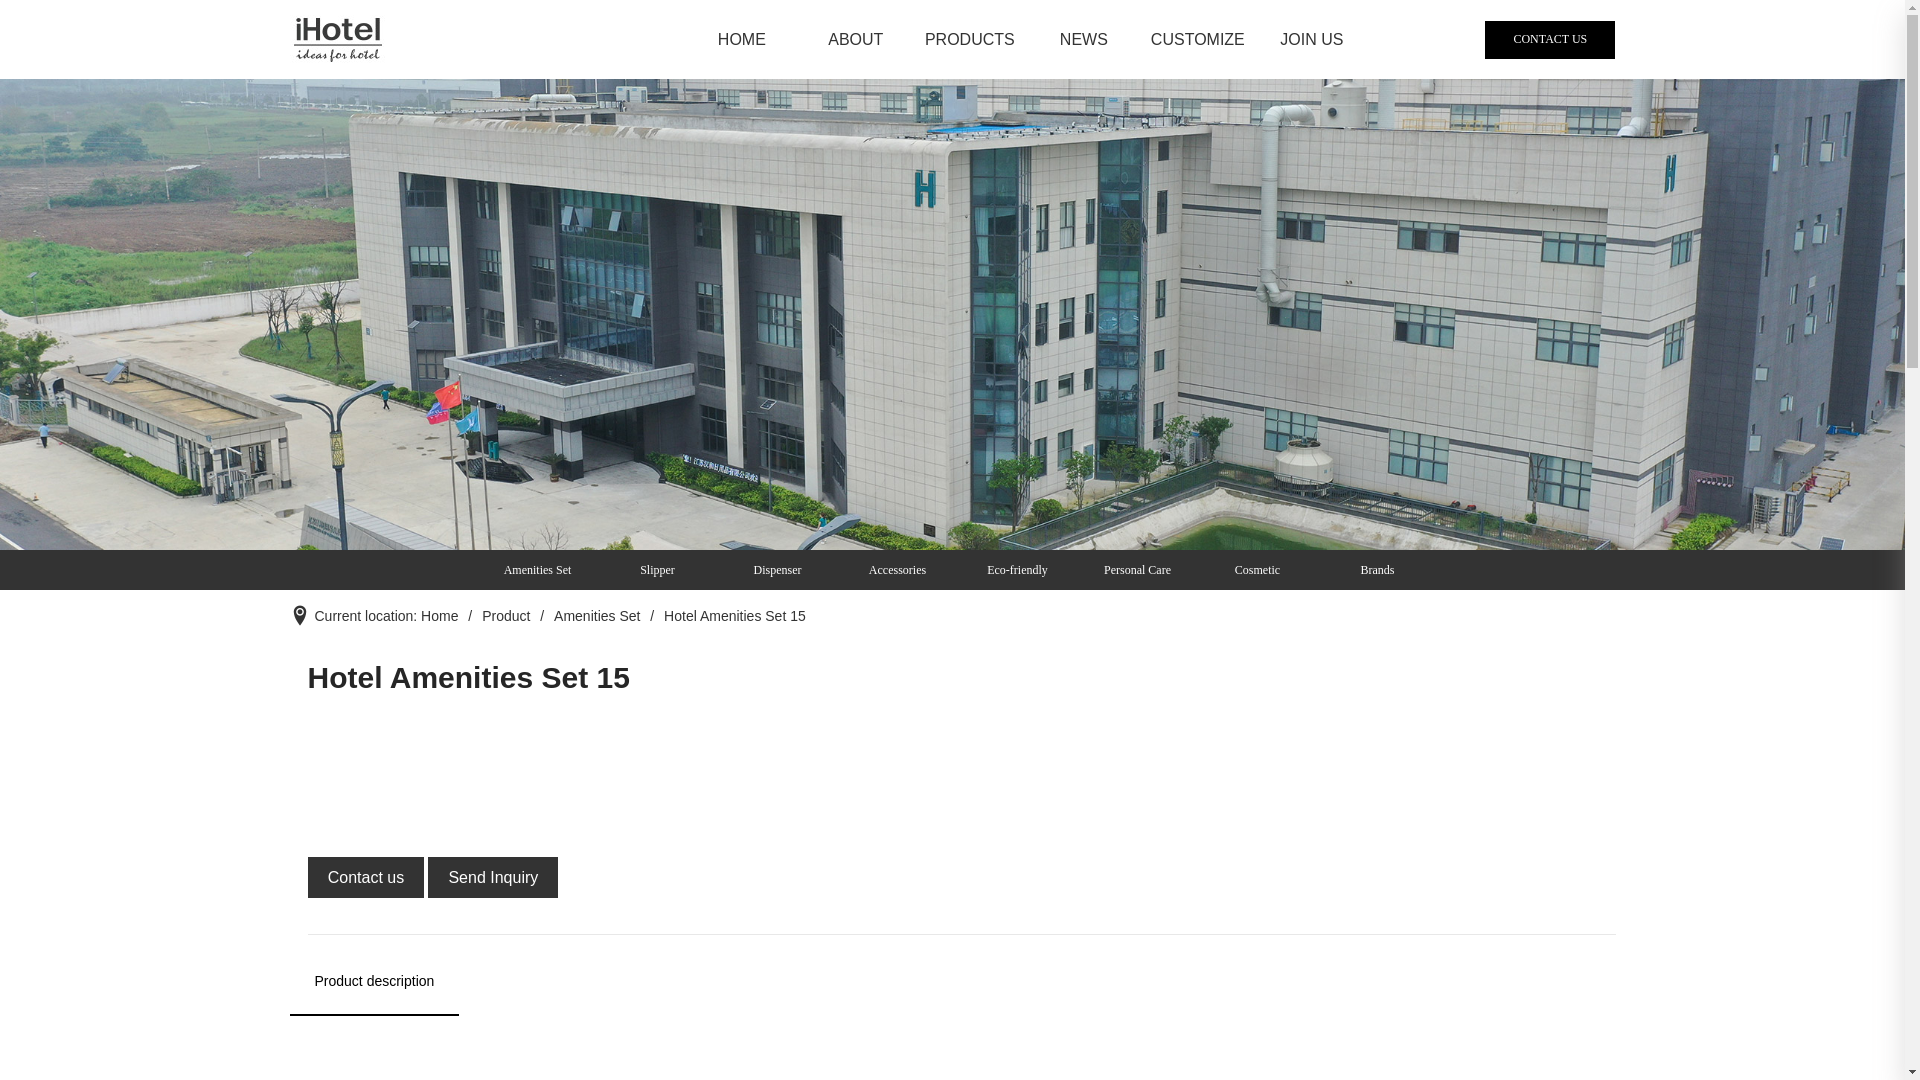 This screenshot has width=1920, height=1080. Describe the element at coordinates (1012, 570) in the screenshot. I see `Eco-friendly` at that location.